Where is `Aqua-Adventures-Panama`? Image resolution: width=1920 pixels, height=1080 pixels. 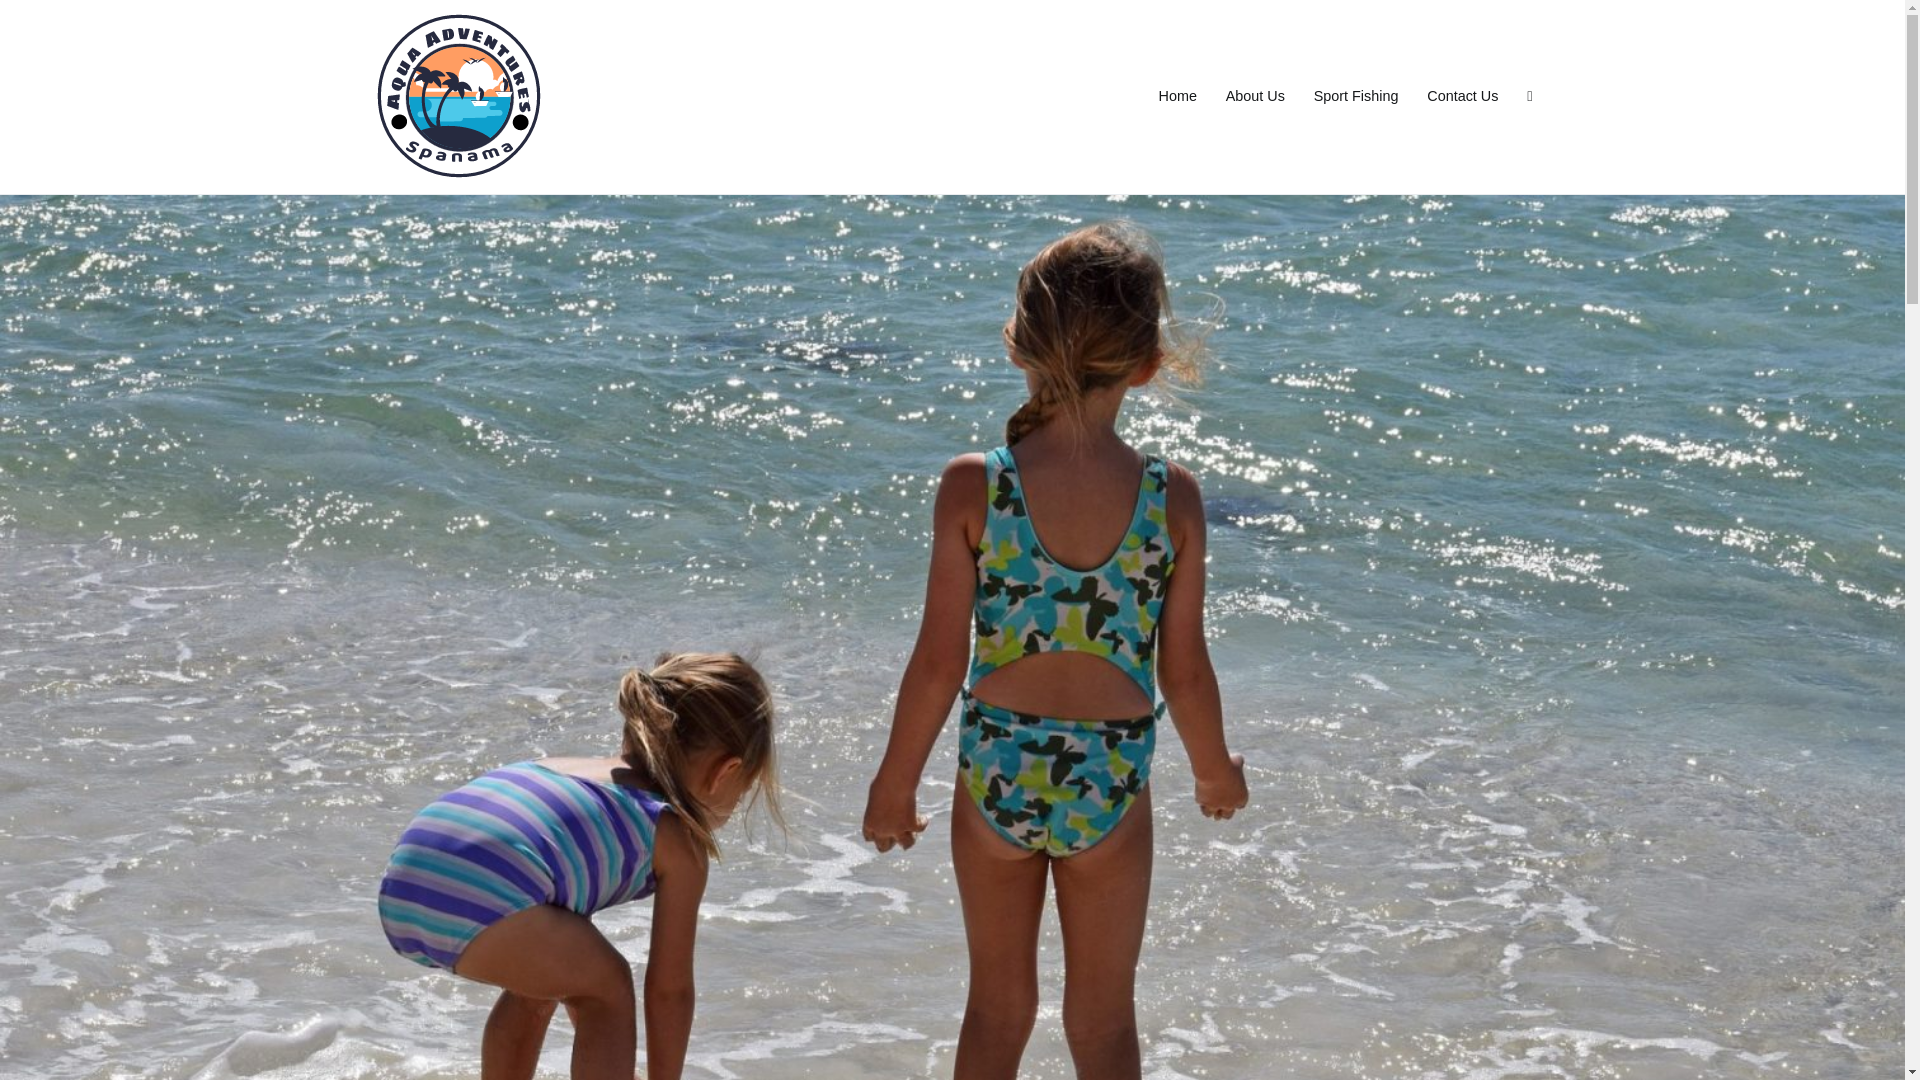 Aqua-Adventures-Panama is located at coordinates (674, 110).